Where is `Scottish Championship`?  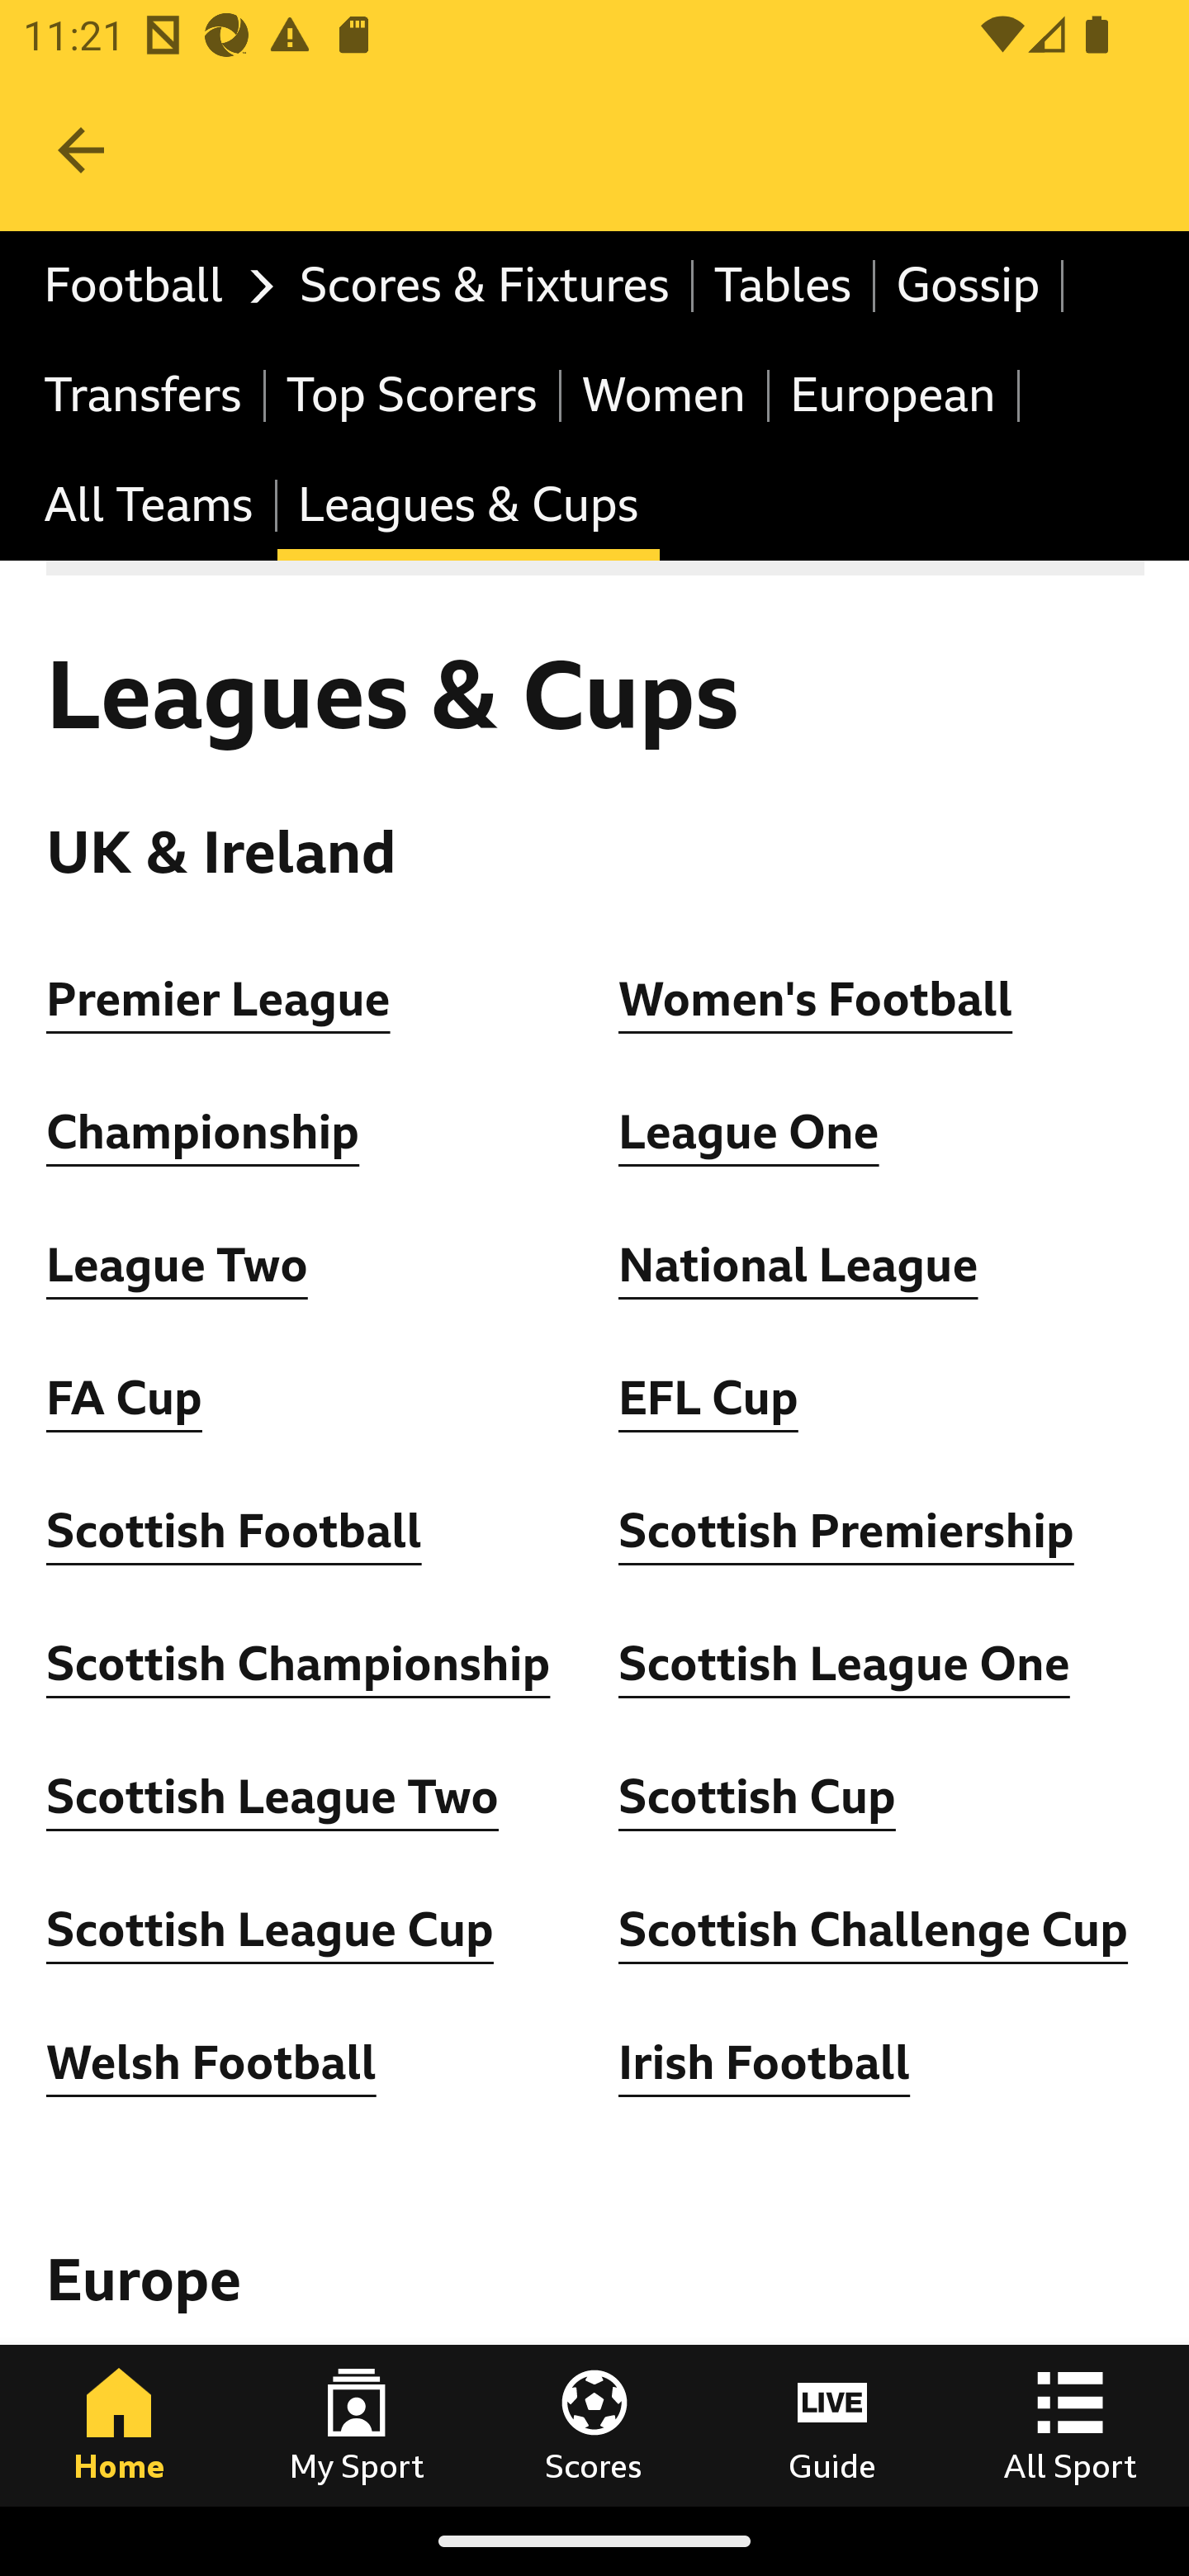 Scottish Championship is located at coordinates (299, 1664).